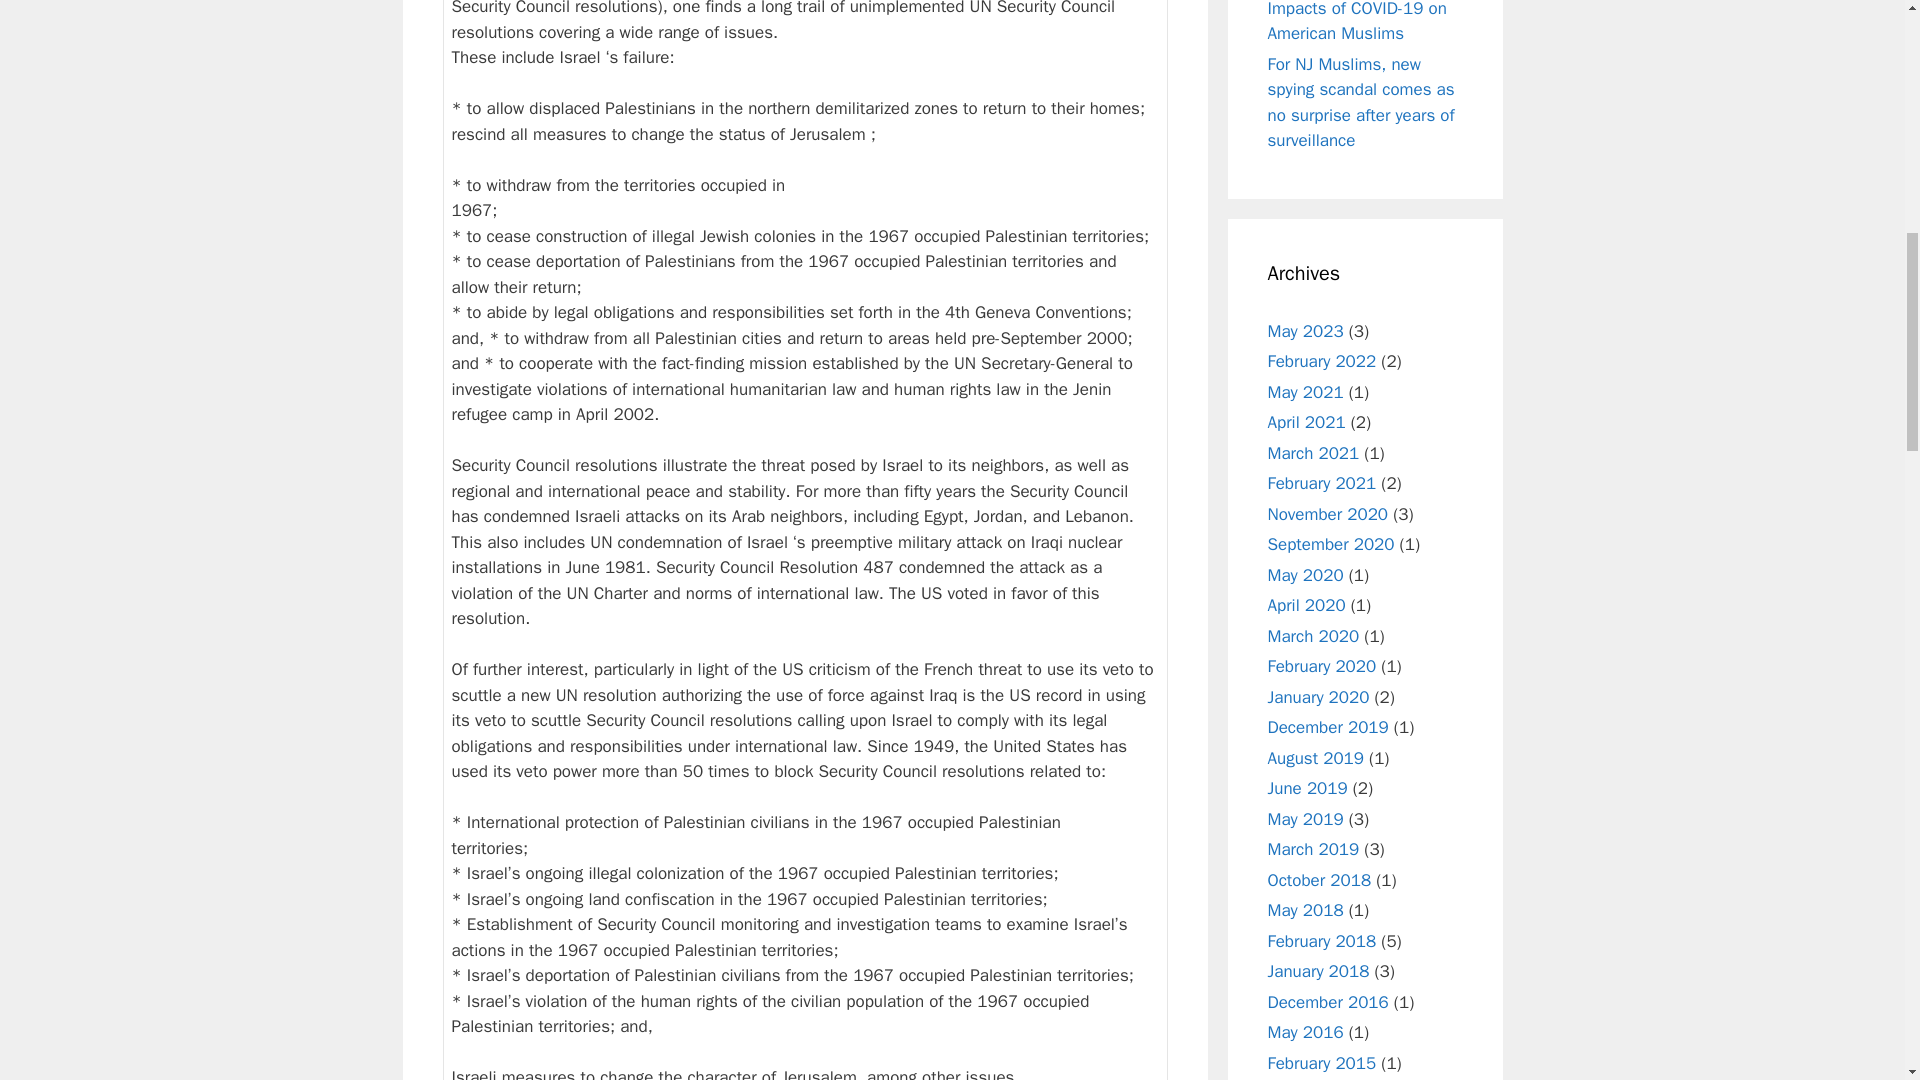  What do you see at coordinates (1313, 636) in the screenshot?
I see `March 2020` at bounding box center [1313, 636].